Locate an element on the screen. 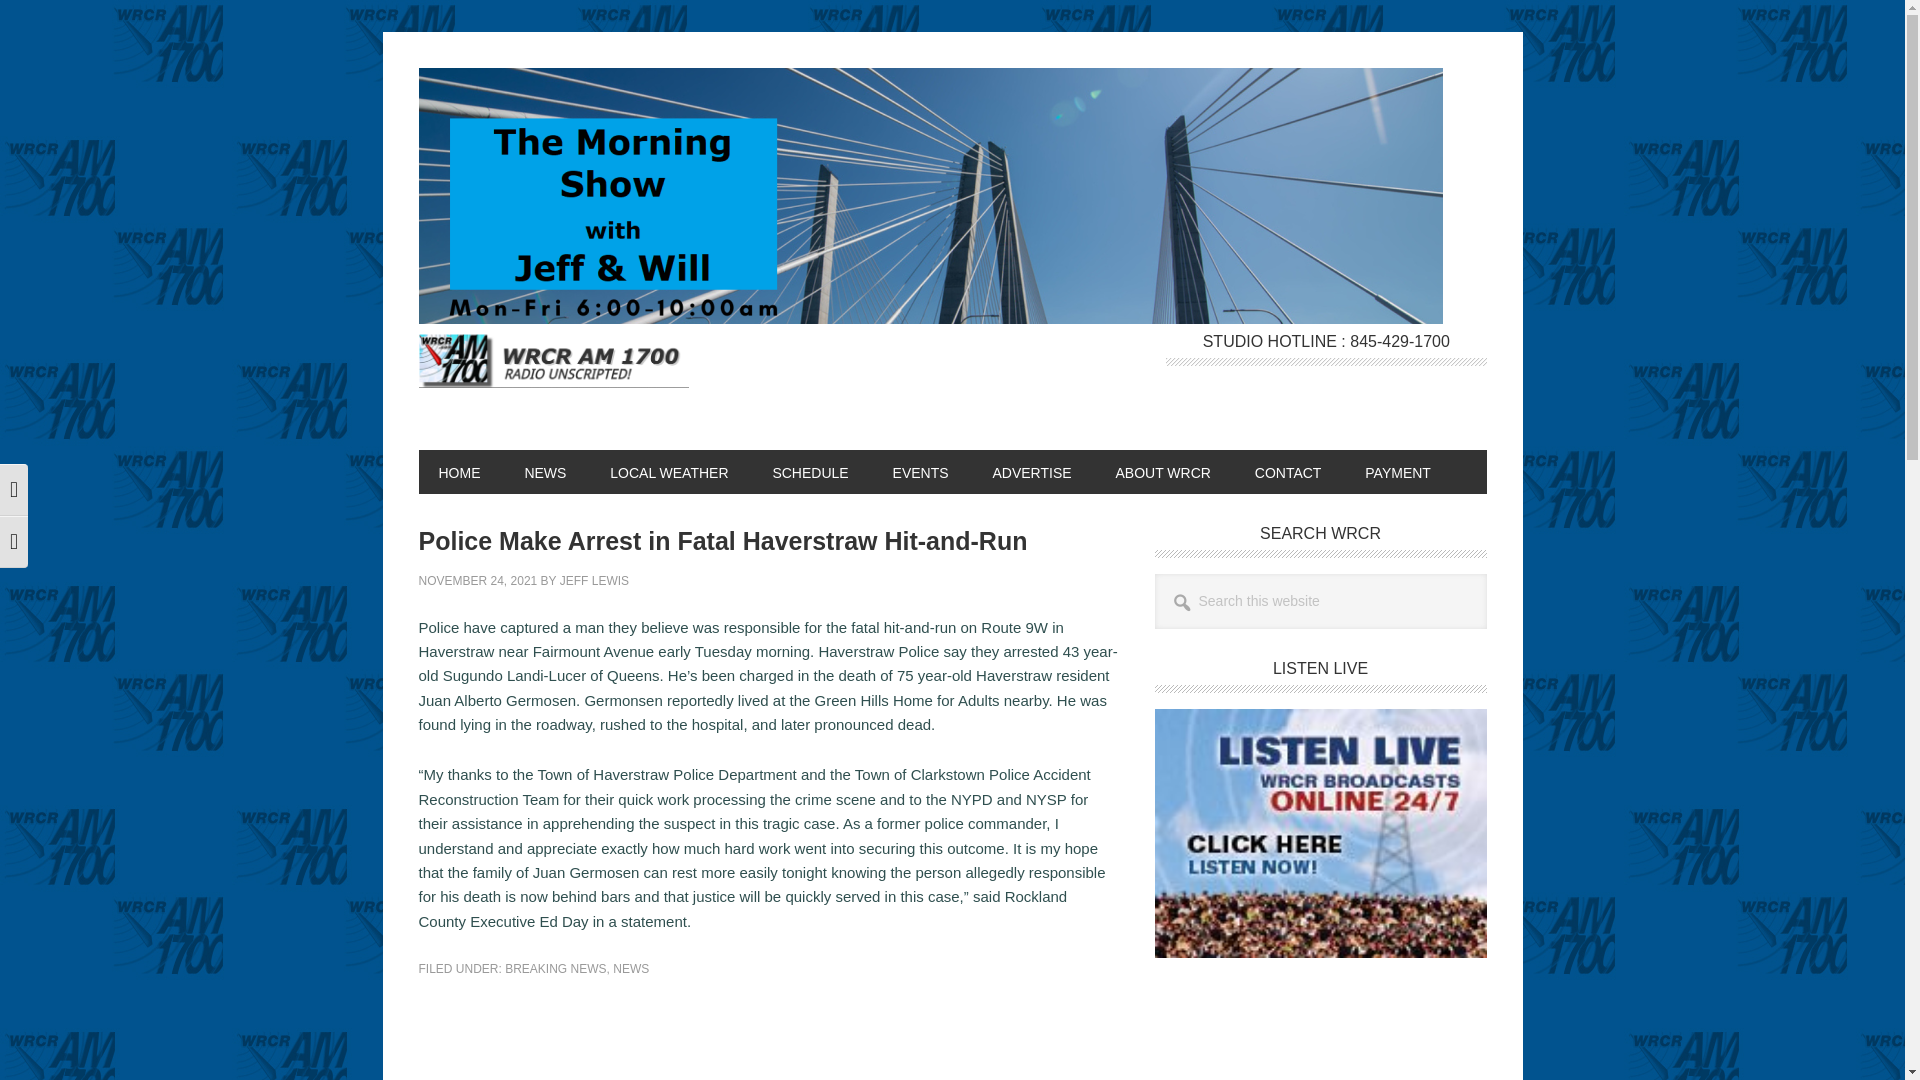 The image size is (1920, 1080). ADVERTISE is located at coordinates (1030, 472).